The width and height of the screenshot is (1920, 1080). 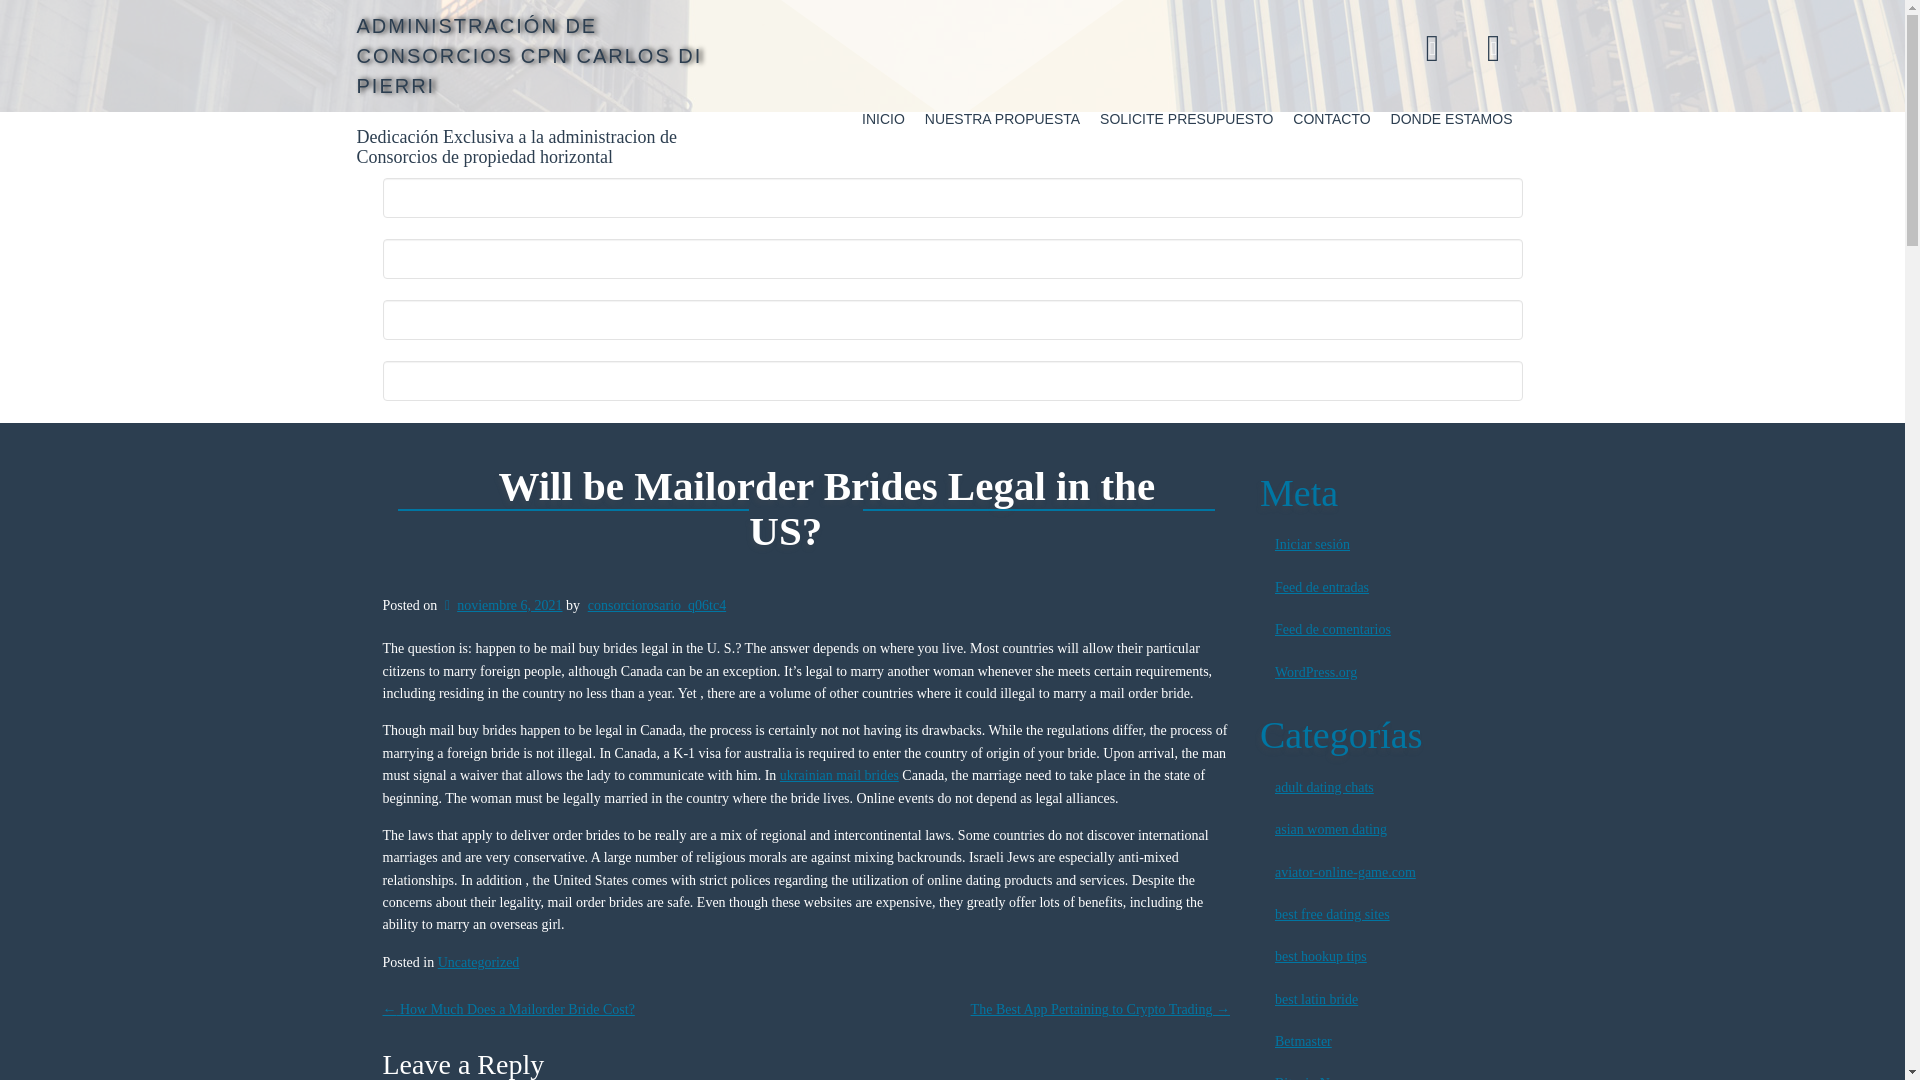 What do you see at coordinates (1493, 46) in the screenshot?
I see `TWITTER` at bounding box center [1493, 46].